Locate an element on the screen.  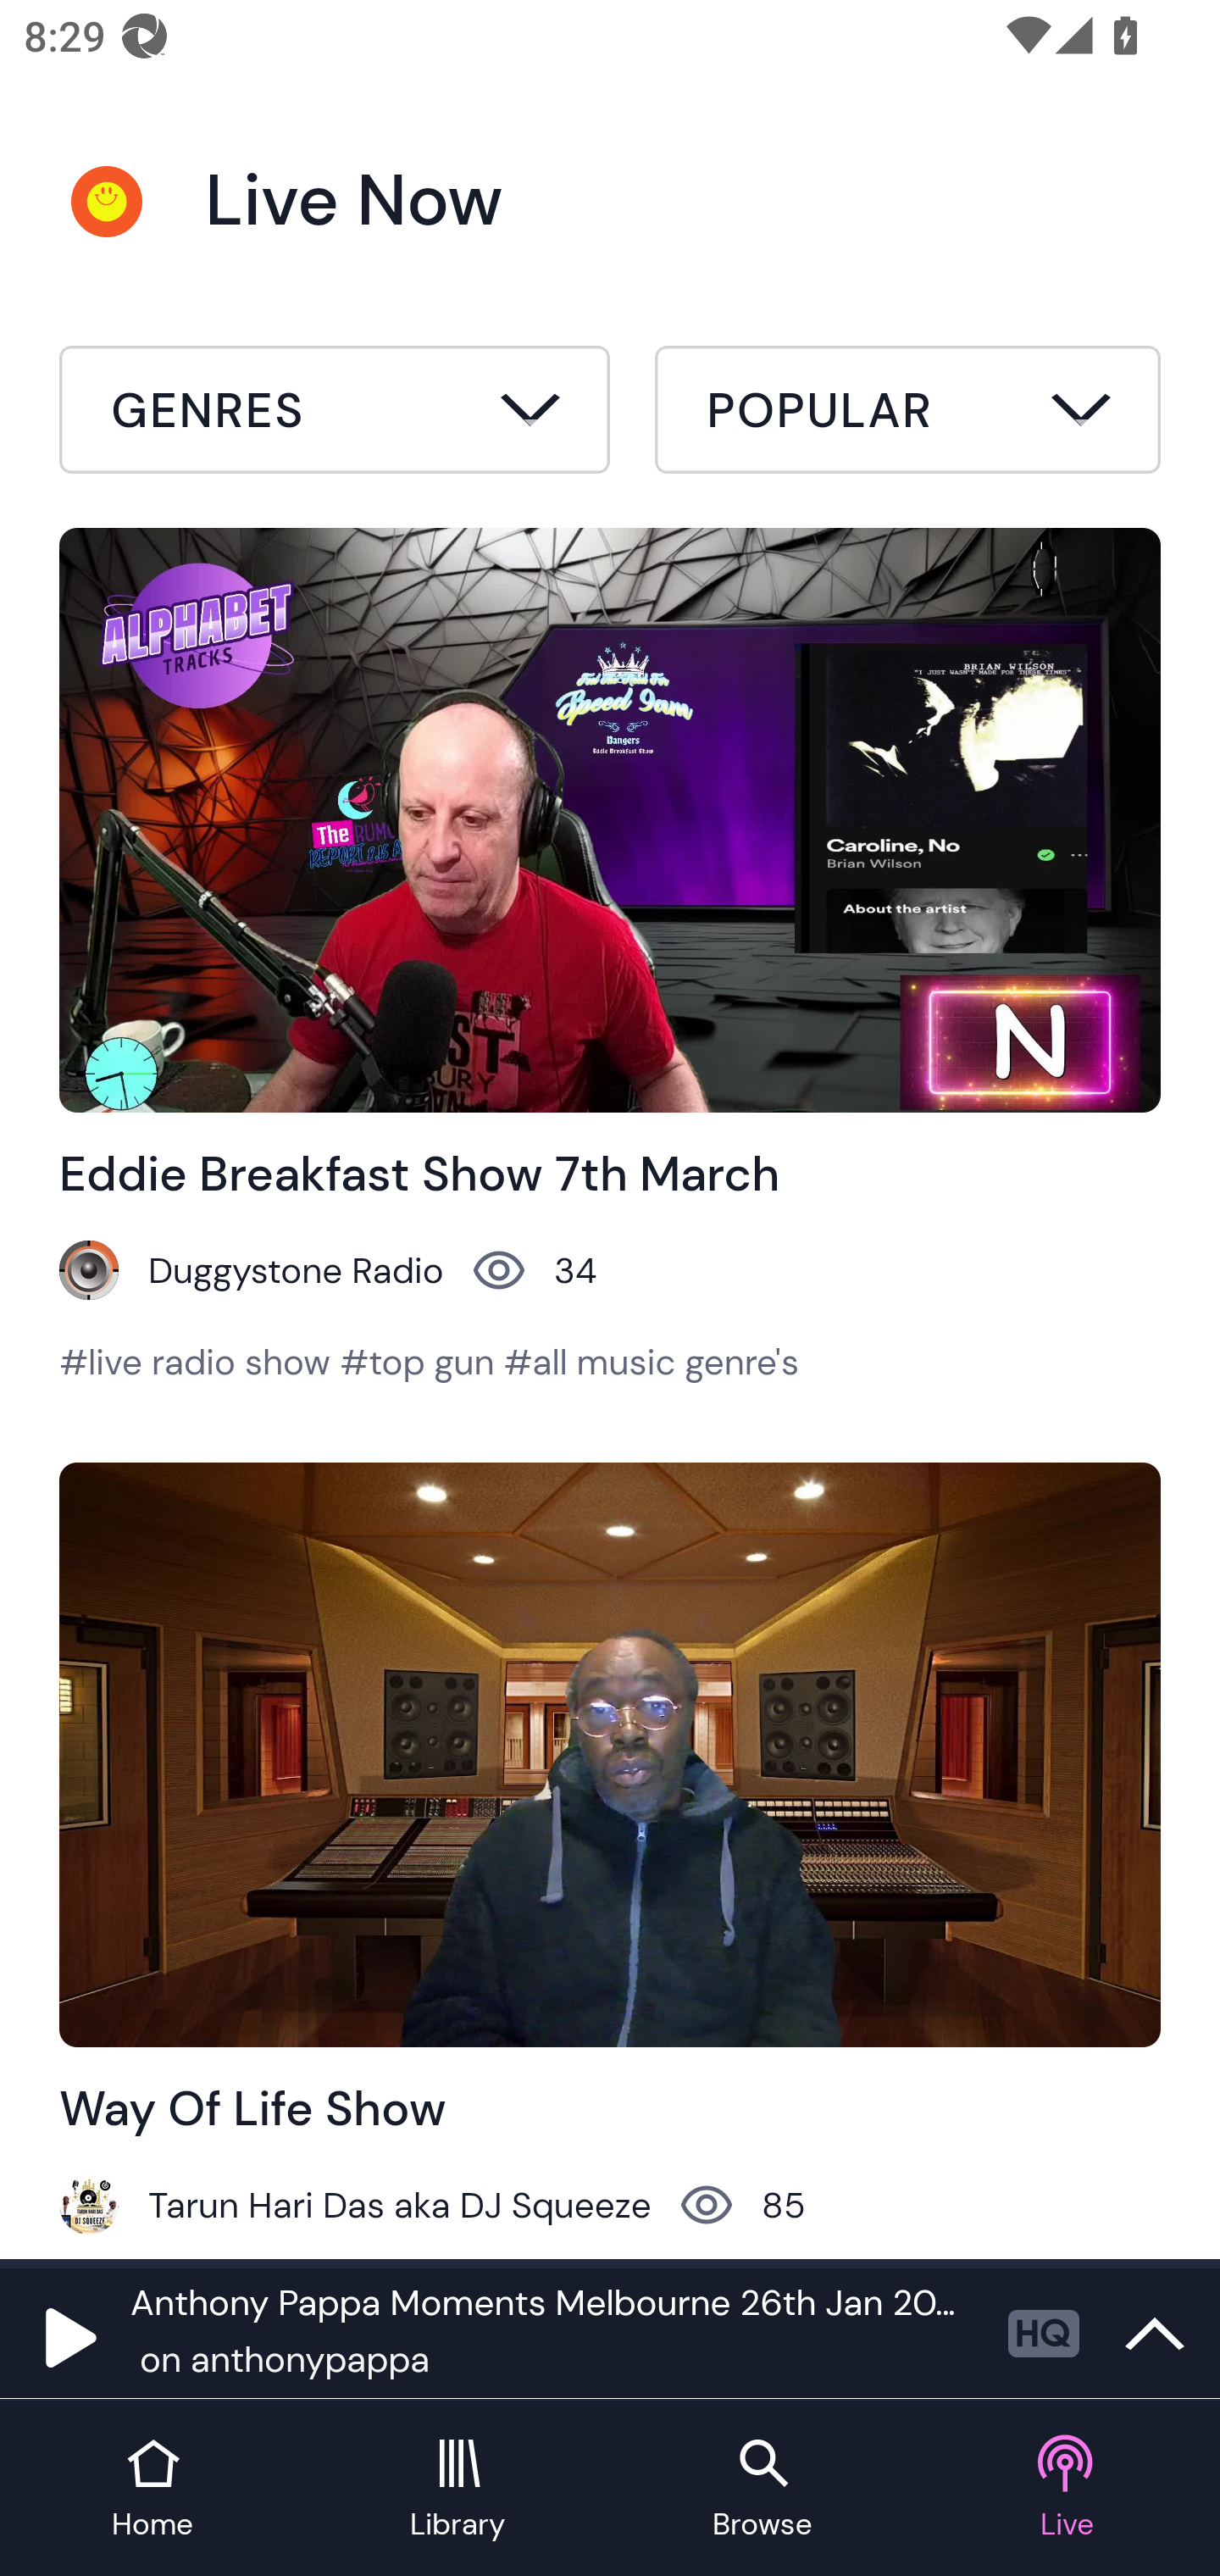
Live tab Live is located at coordinates (1067, 2490).